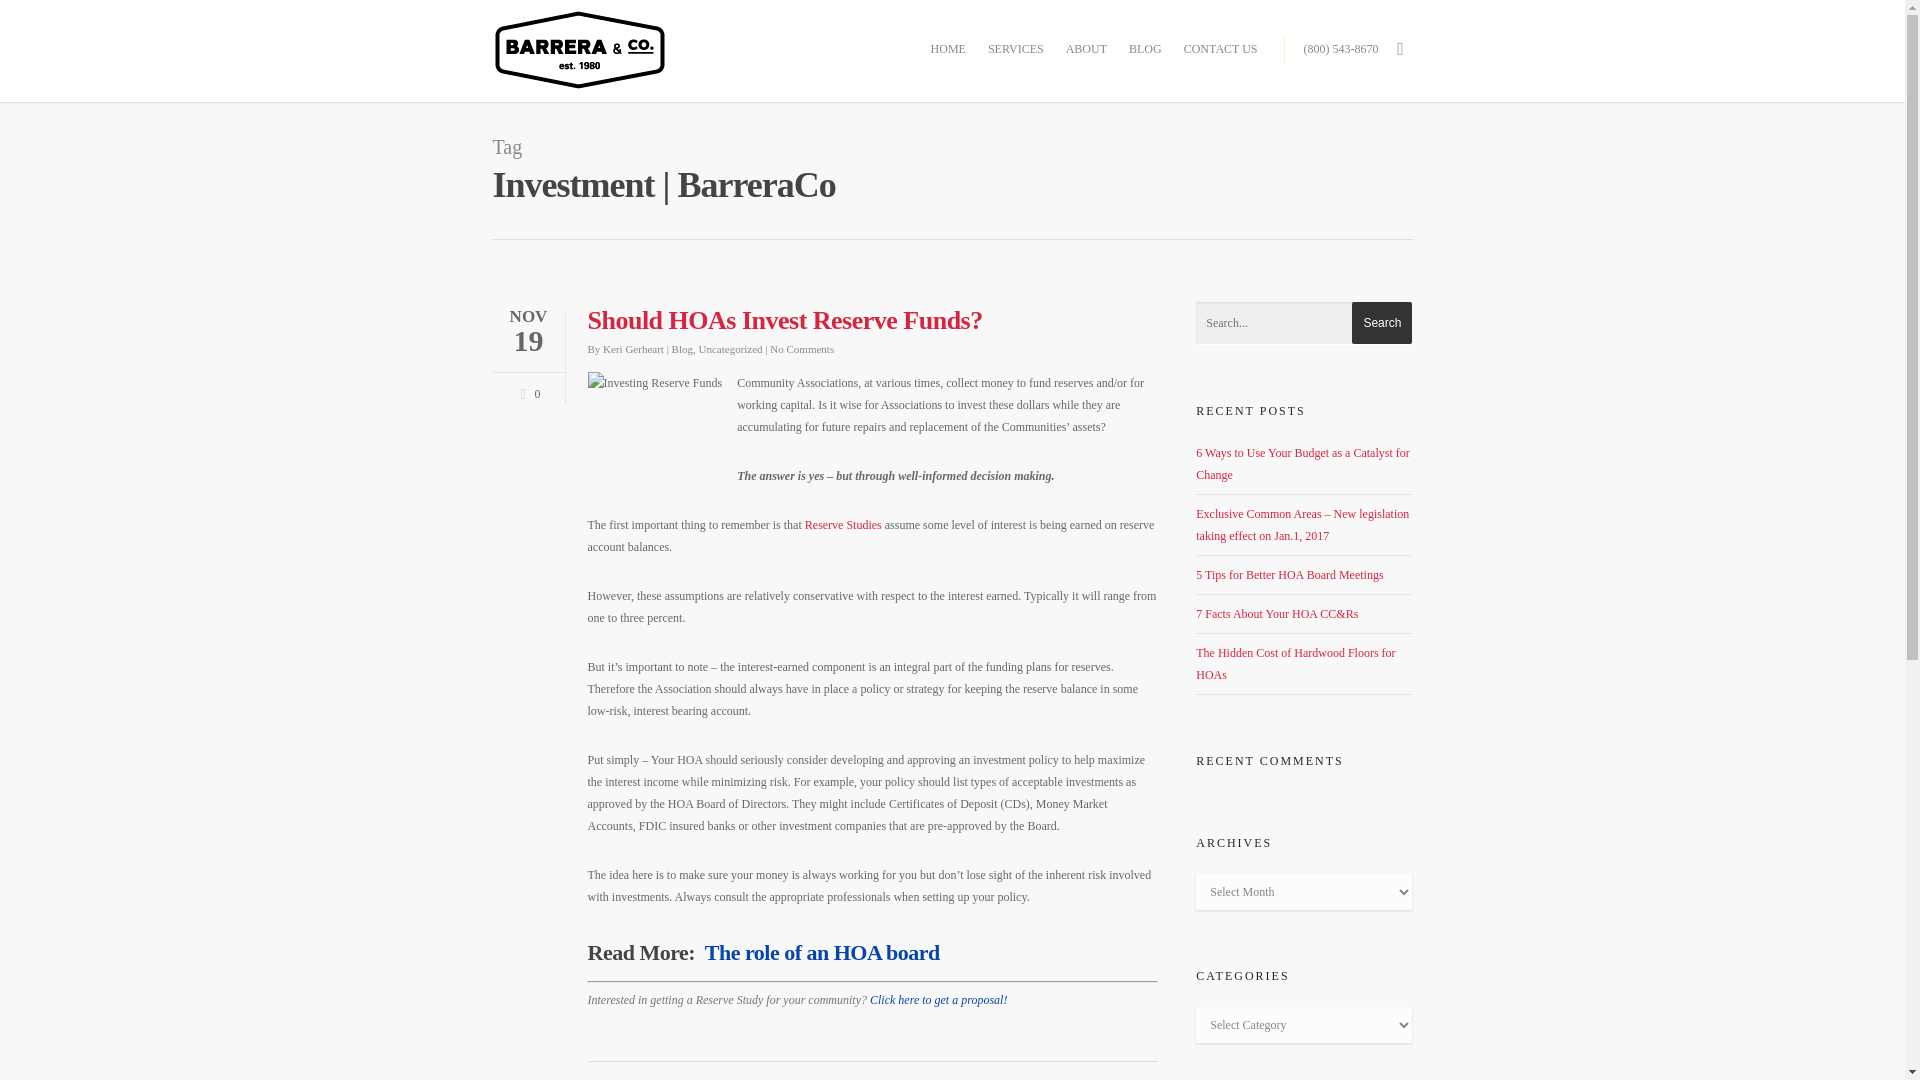 The height and width of the screenshot is (1080, 1920). Describe the element at coordinates (730, 349) in the screenshot. I see `Uncategorized` at that location.